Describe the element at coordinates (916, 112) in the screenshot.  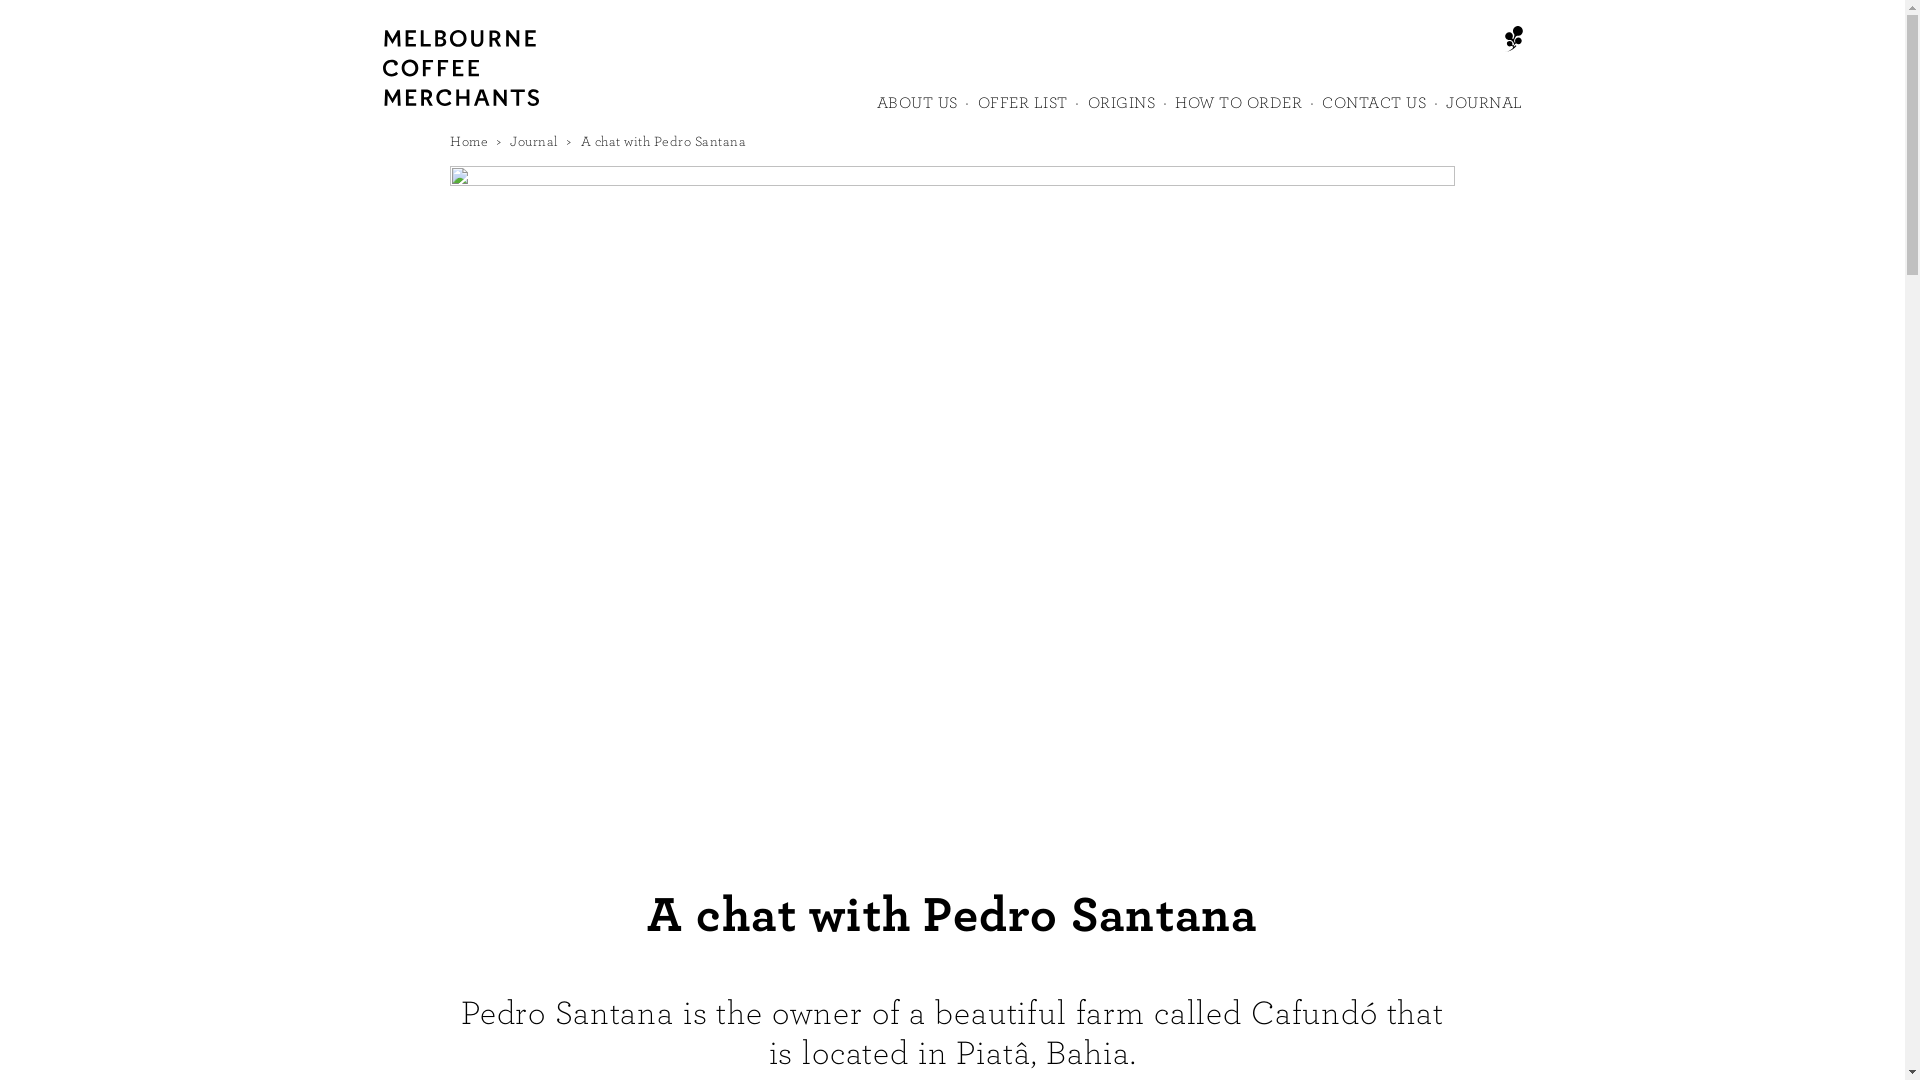
I see `ABOUT US` at that location.